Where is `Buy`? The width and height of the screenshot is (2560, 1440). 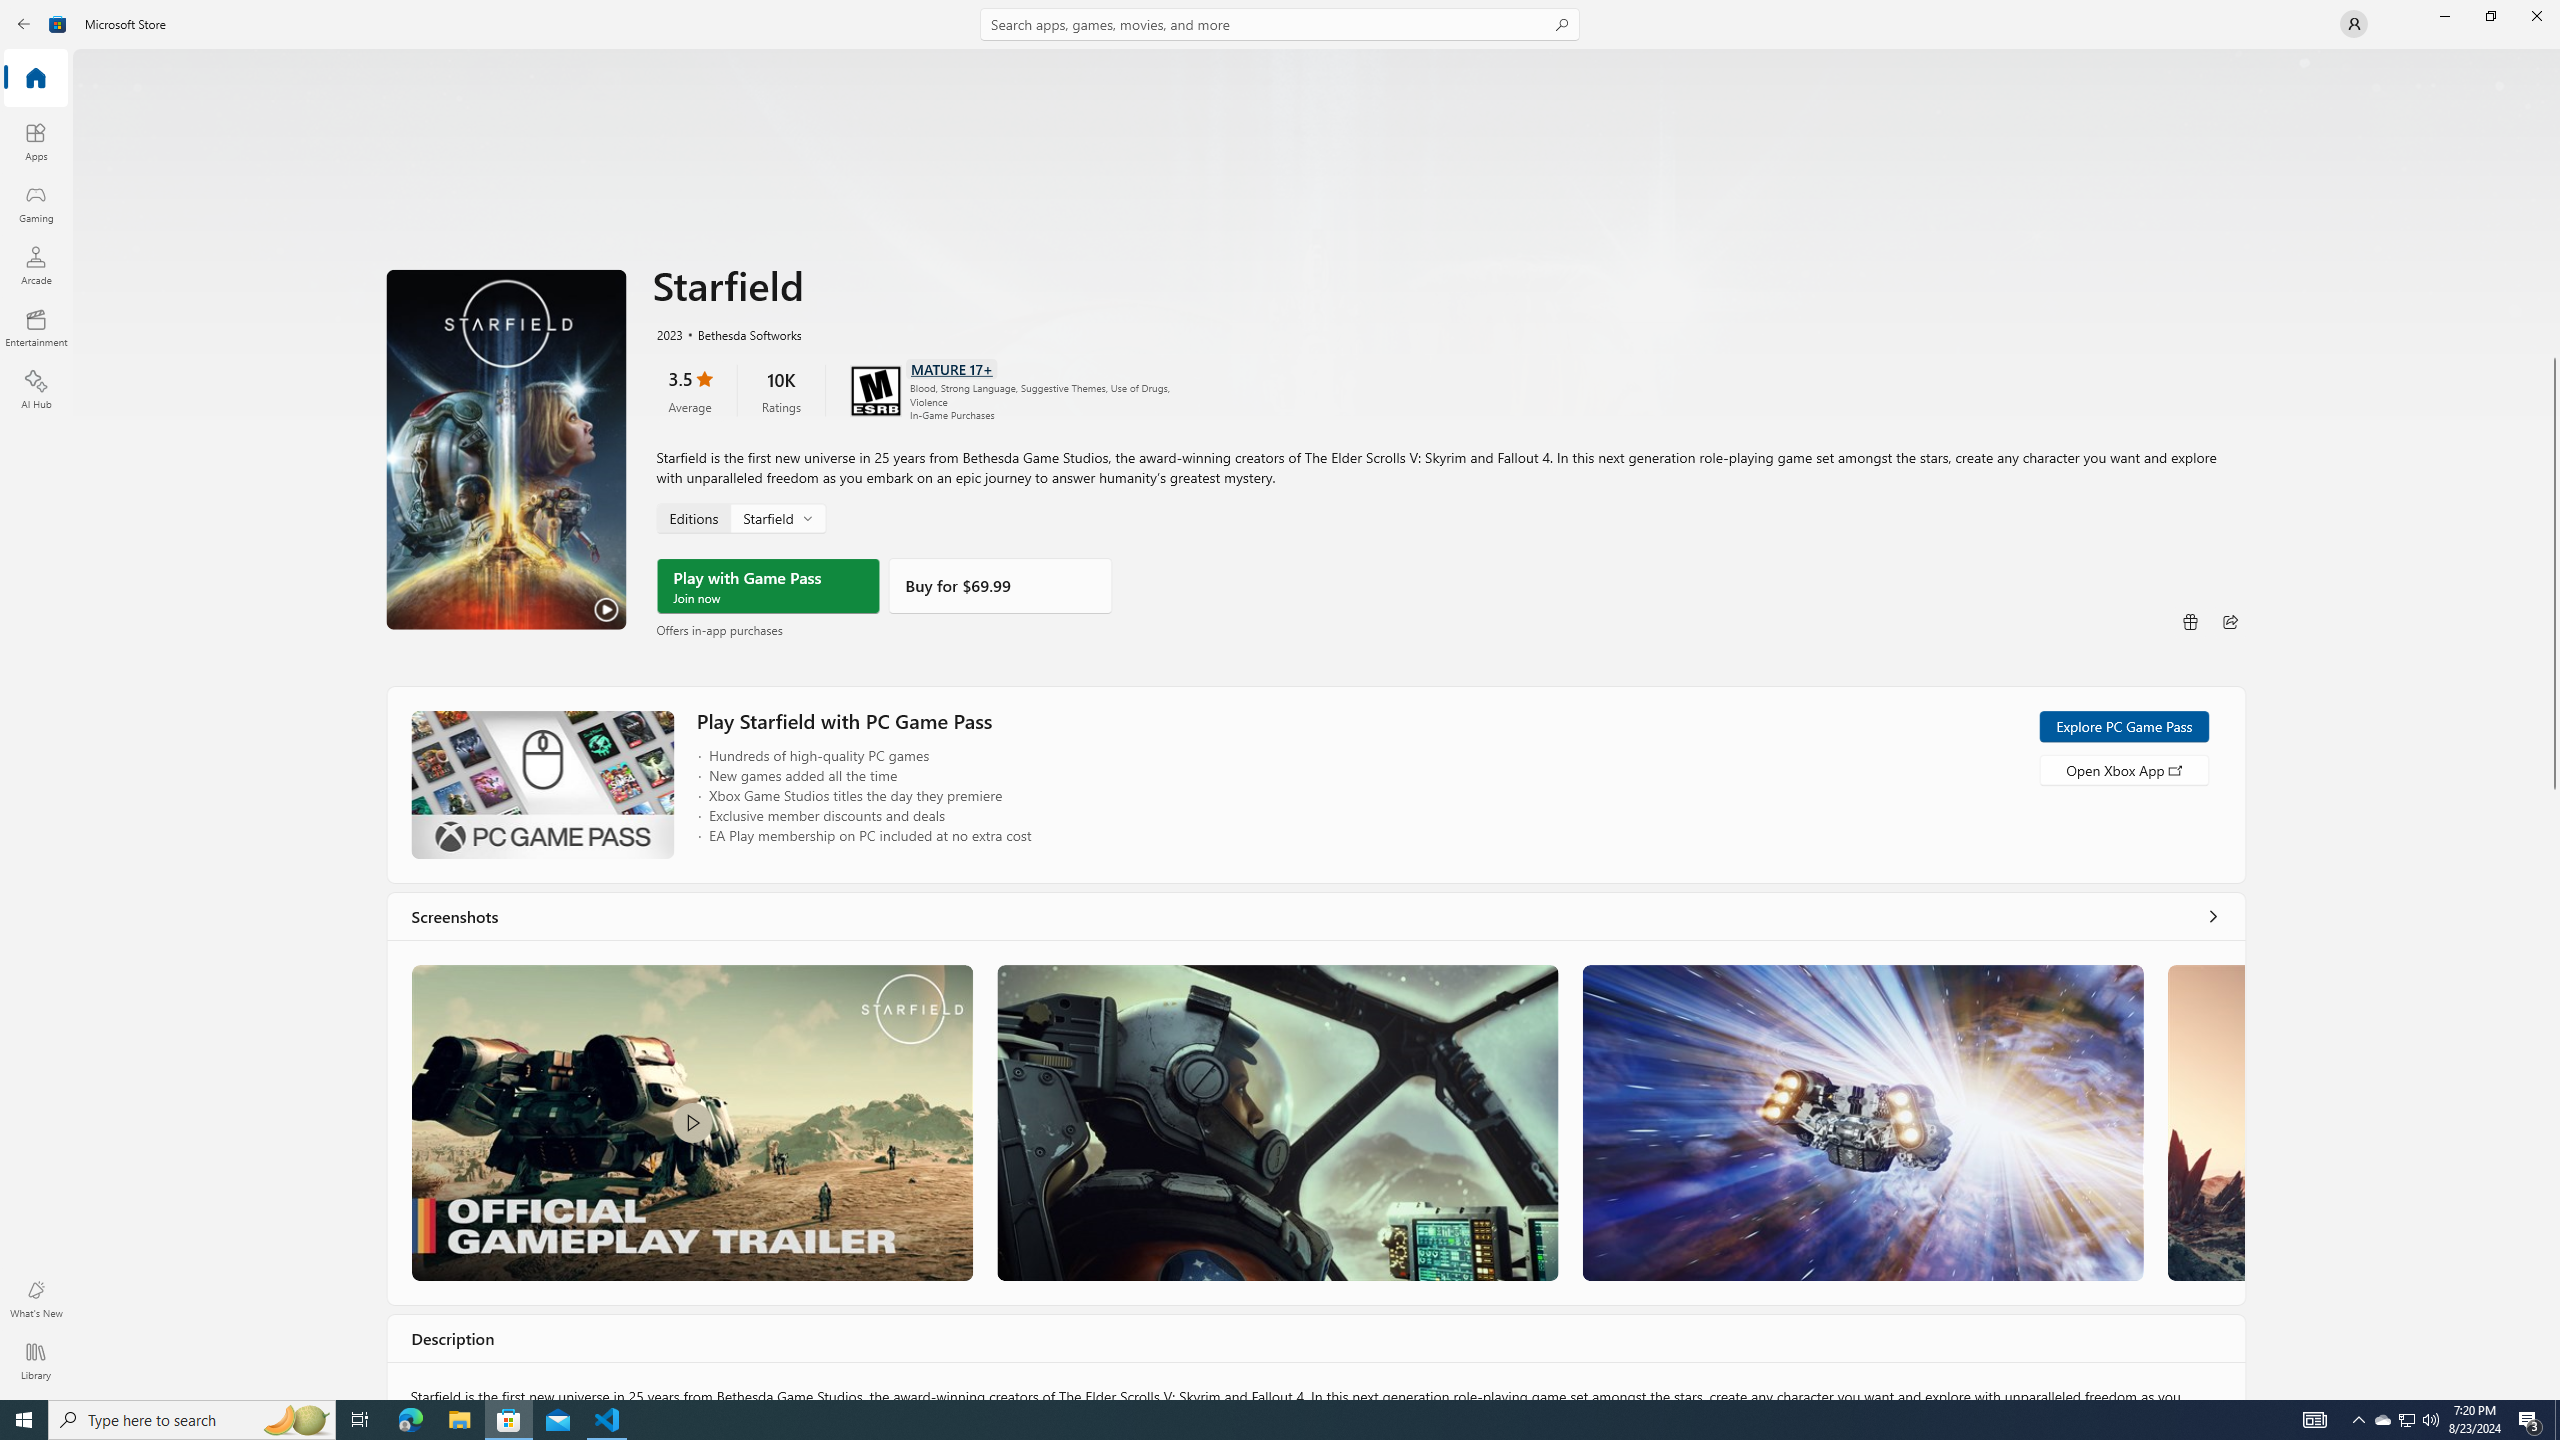
Buy is located at coordinates (1000, 586).